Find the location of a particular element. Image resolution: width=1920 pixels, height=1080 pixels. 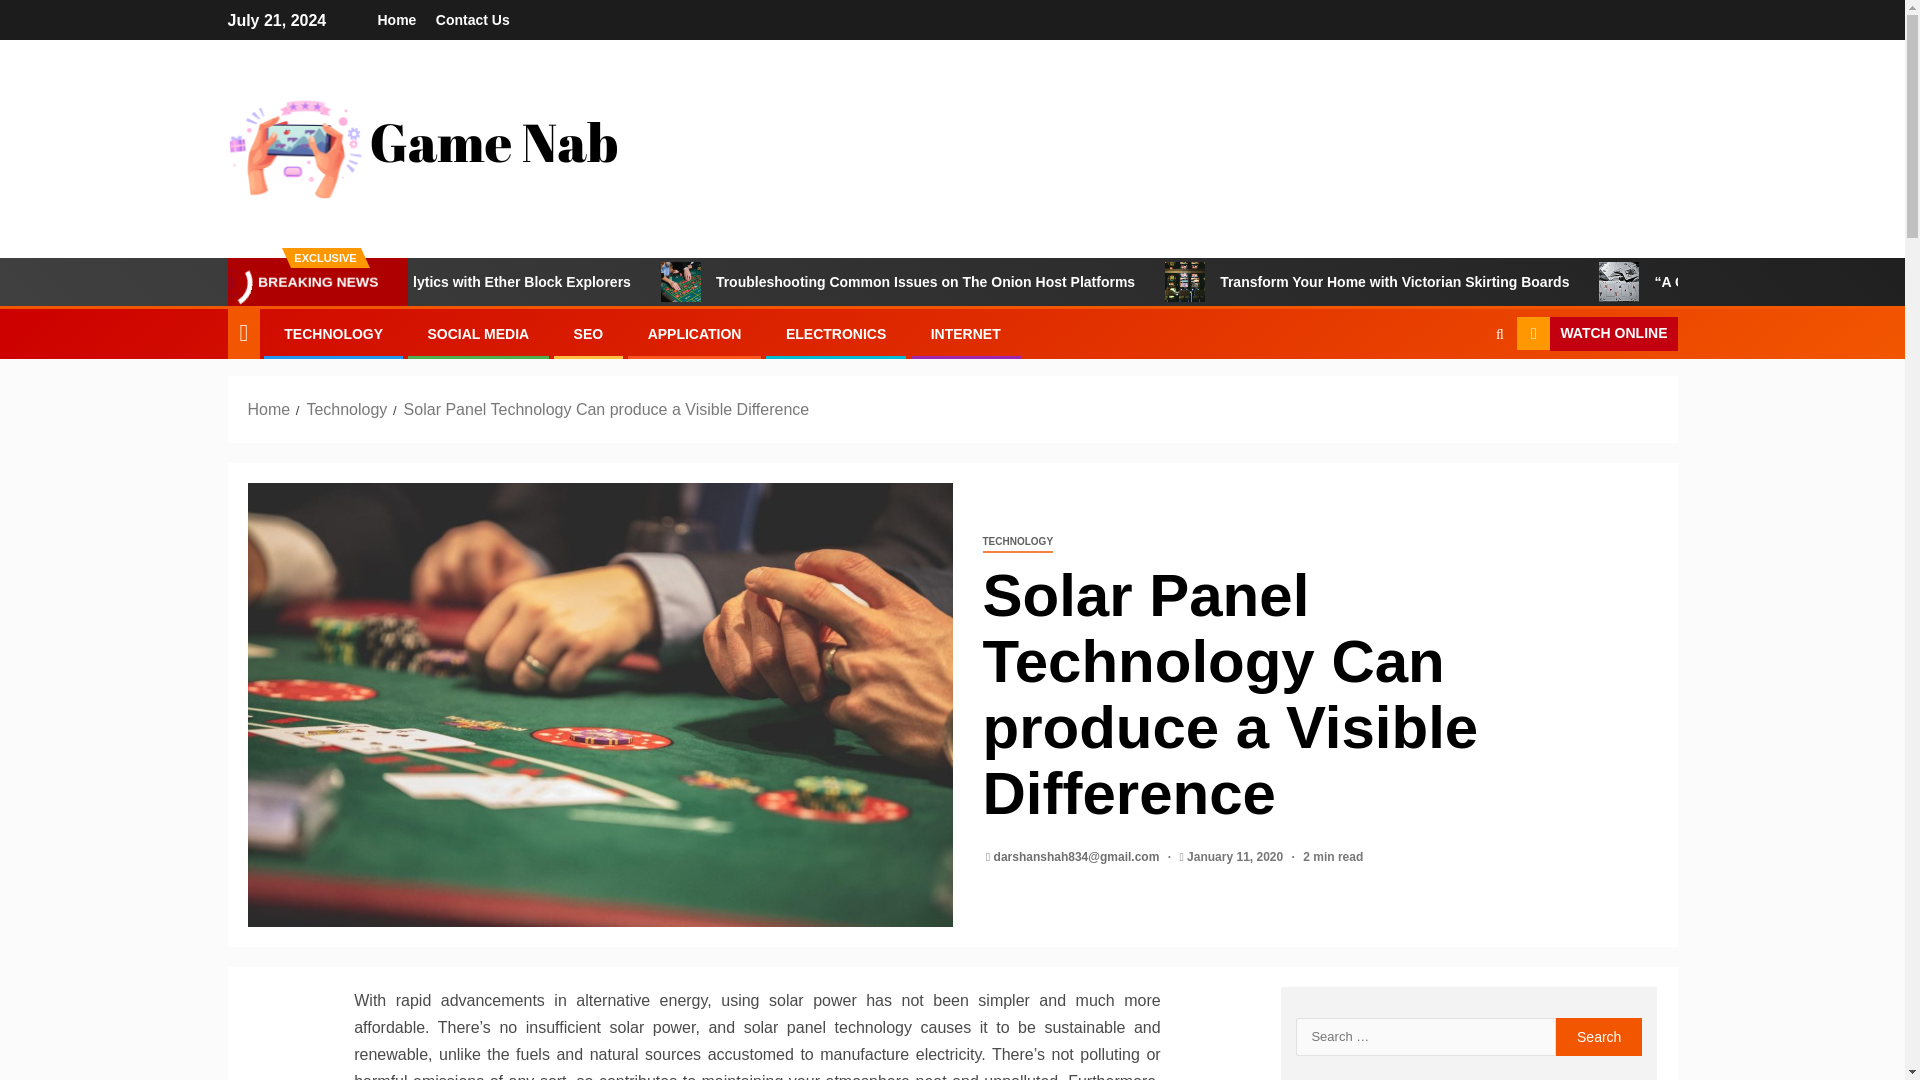

TECHNOLOGY is located at coordinates (333, 334).